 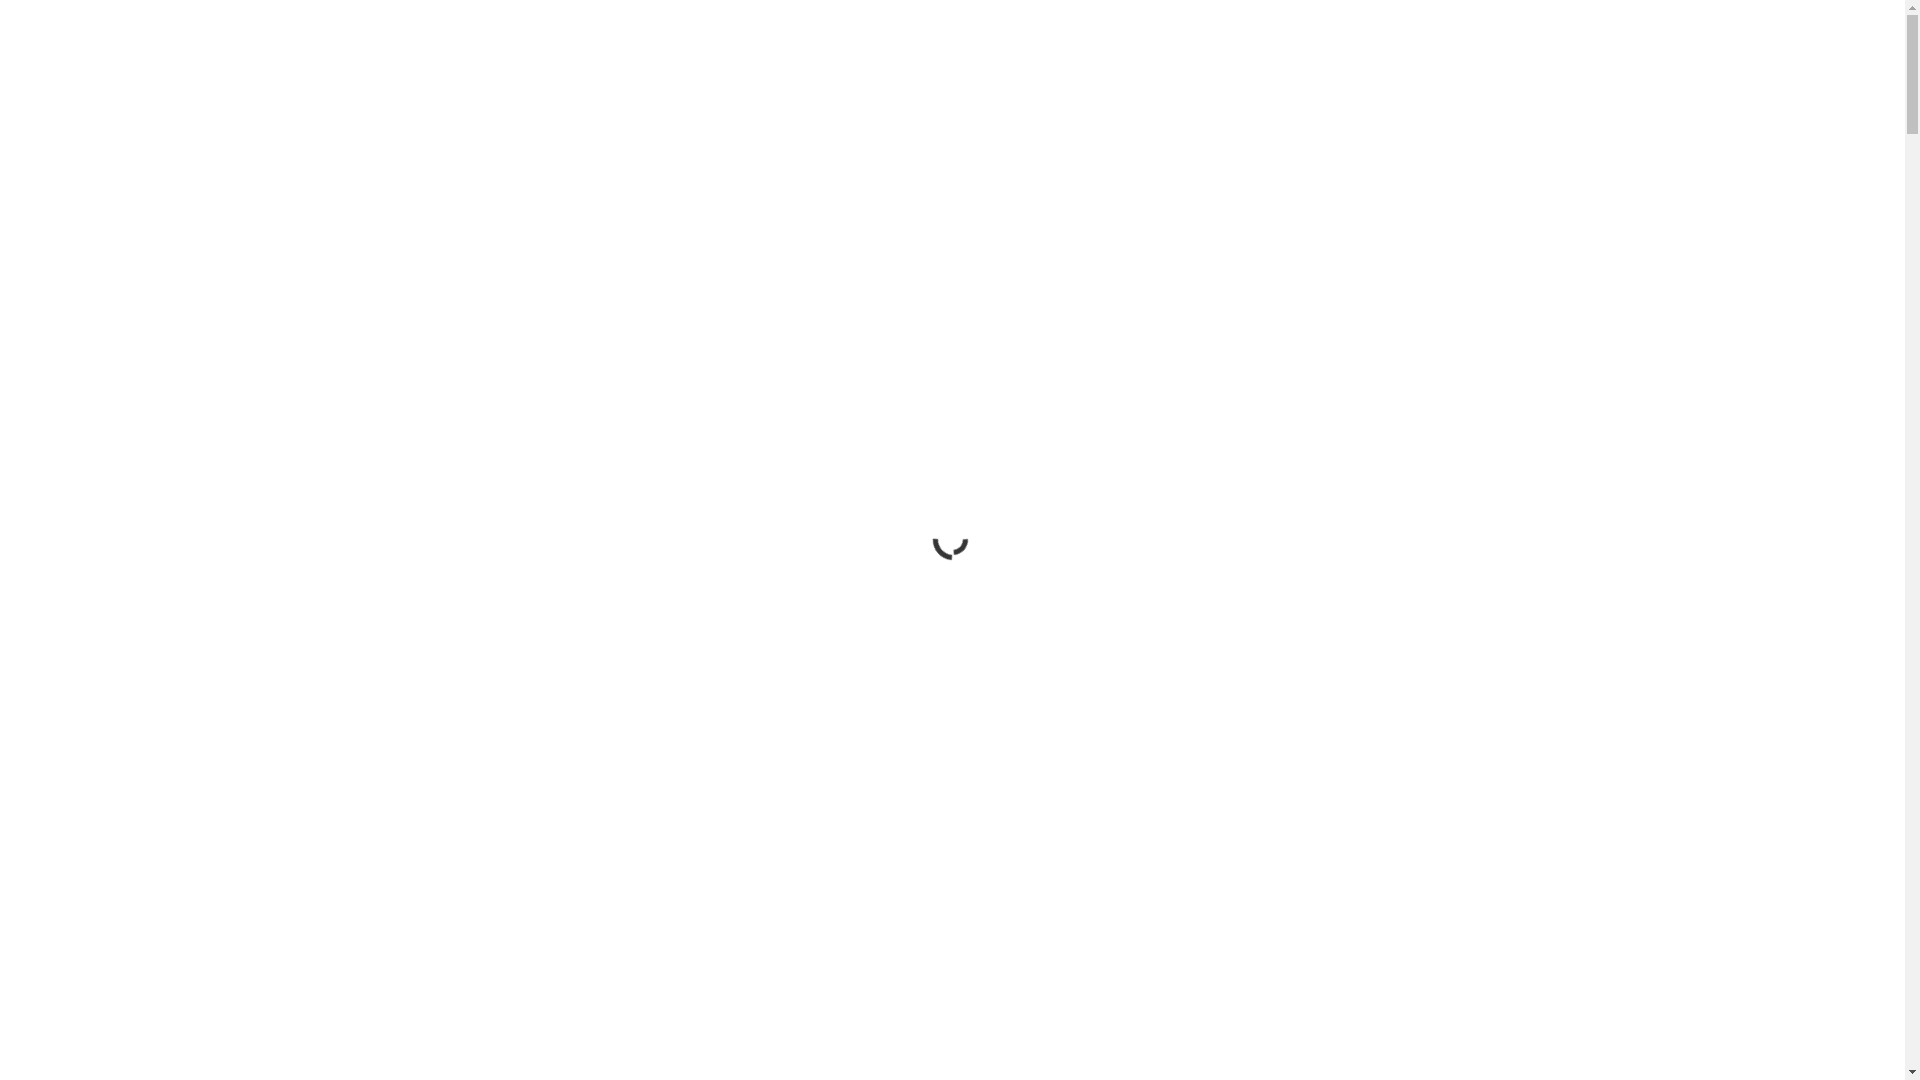 I want to click on New lease and new life for Bayside Waste & Recycling Centre, so click(x=1416, y=882).